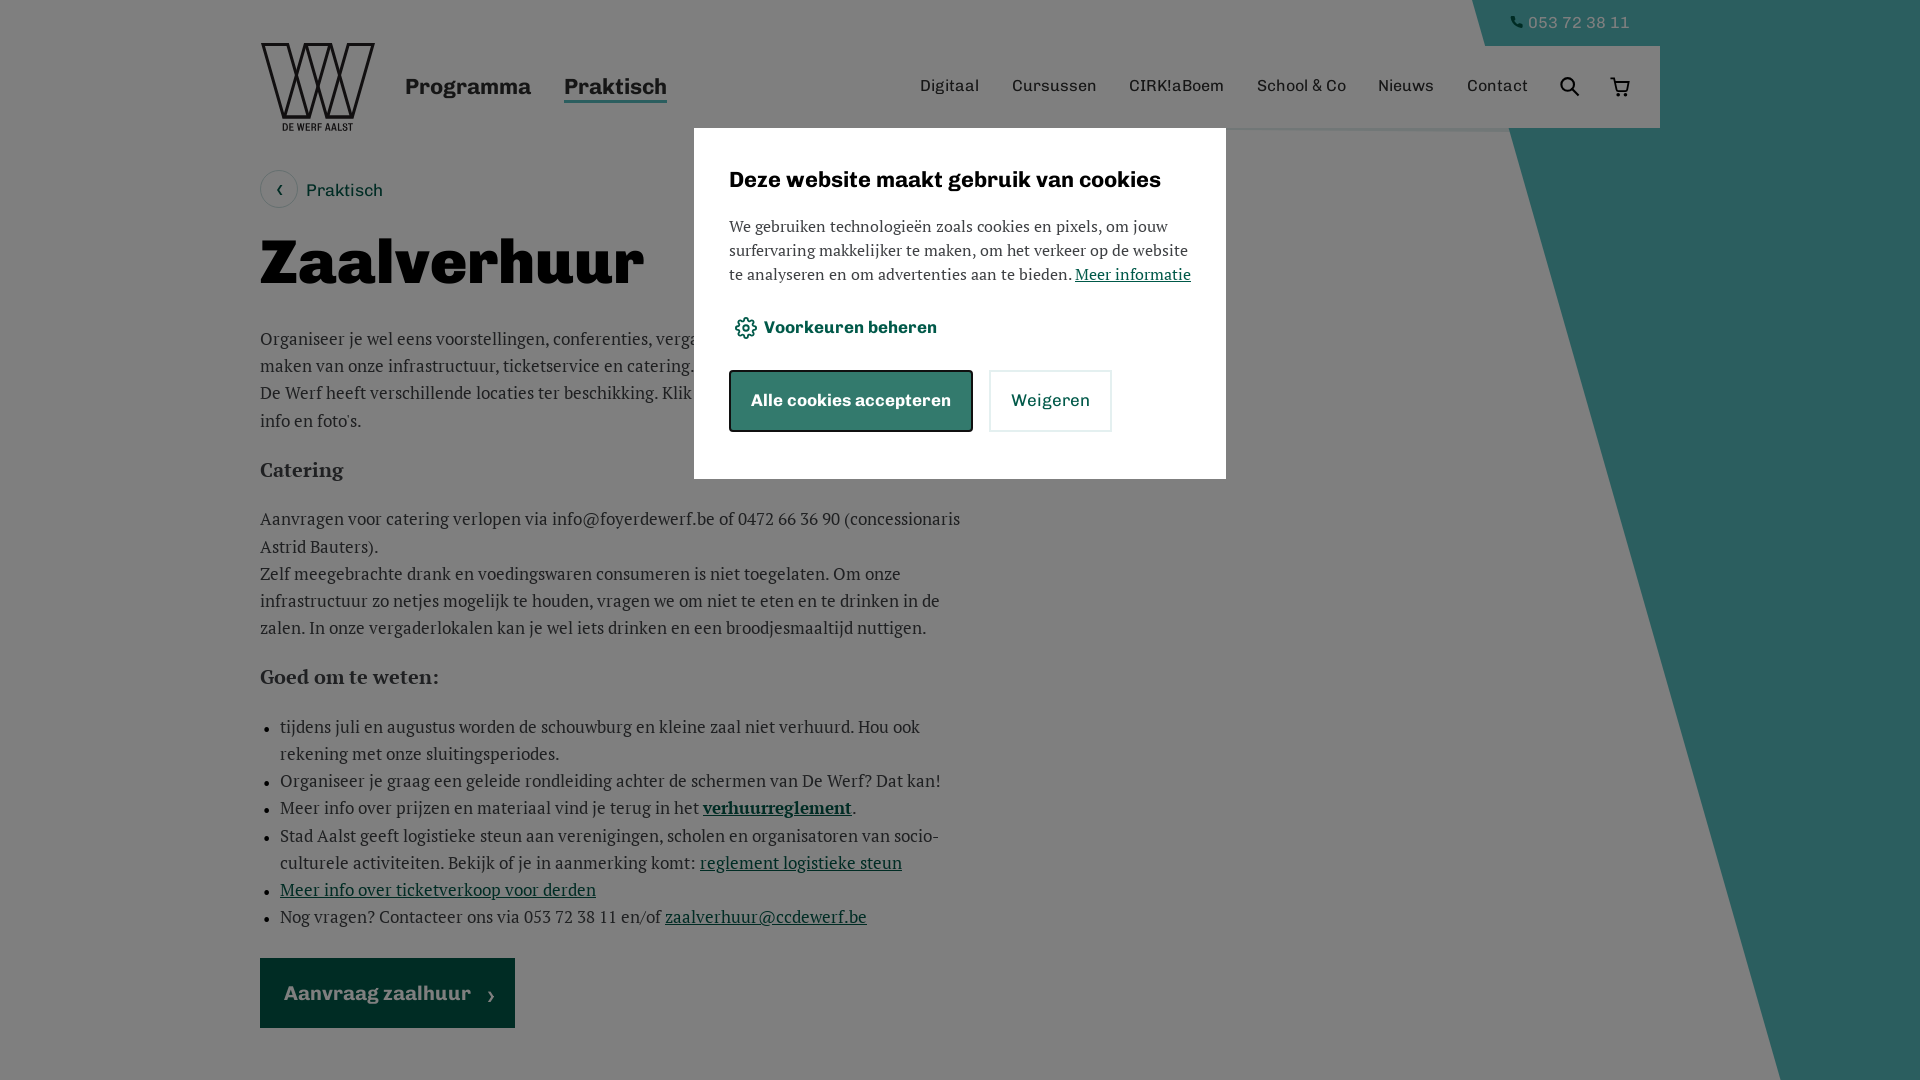  I want to click on Meer informatie, so click(1133, 274).